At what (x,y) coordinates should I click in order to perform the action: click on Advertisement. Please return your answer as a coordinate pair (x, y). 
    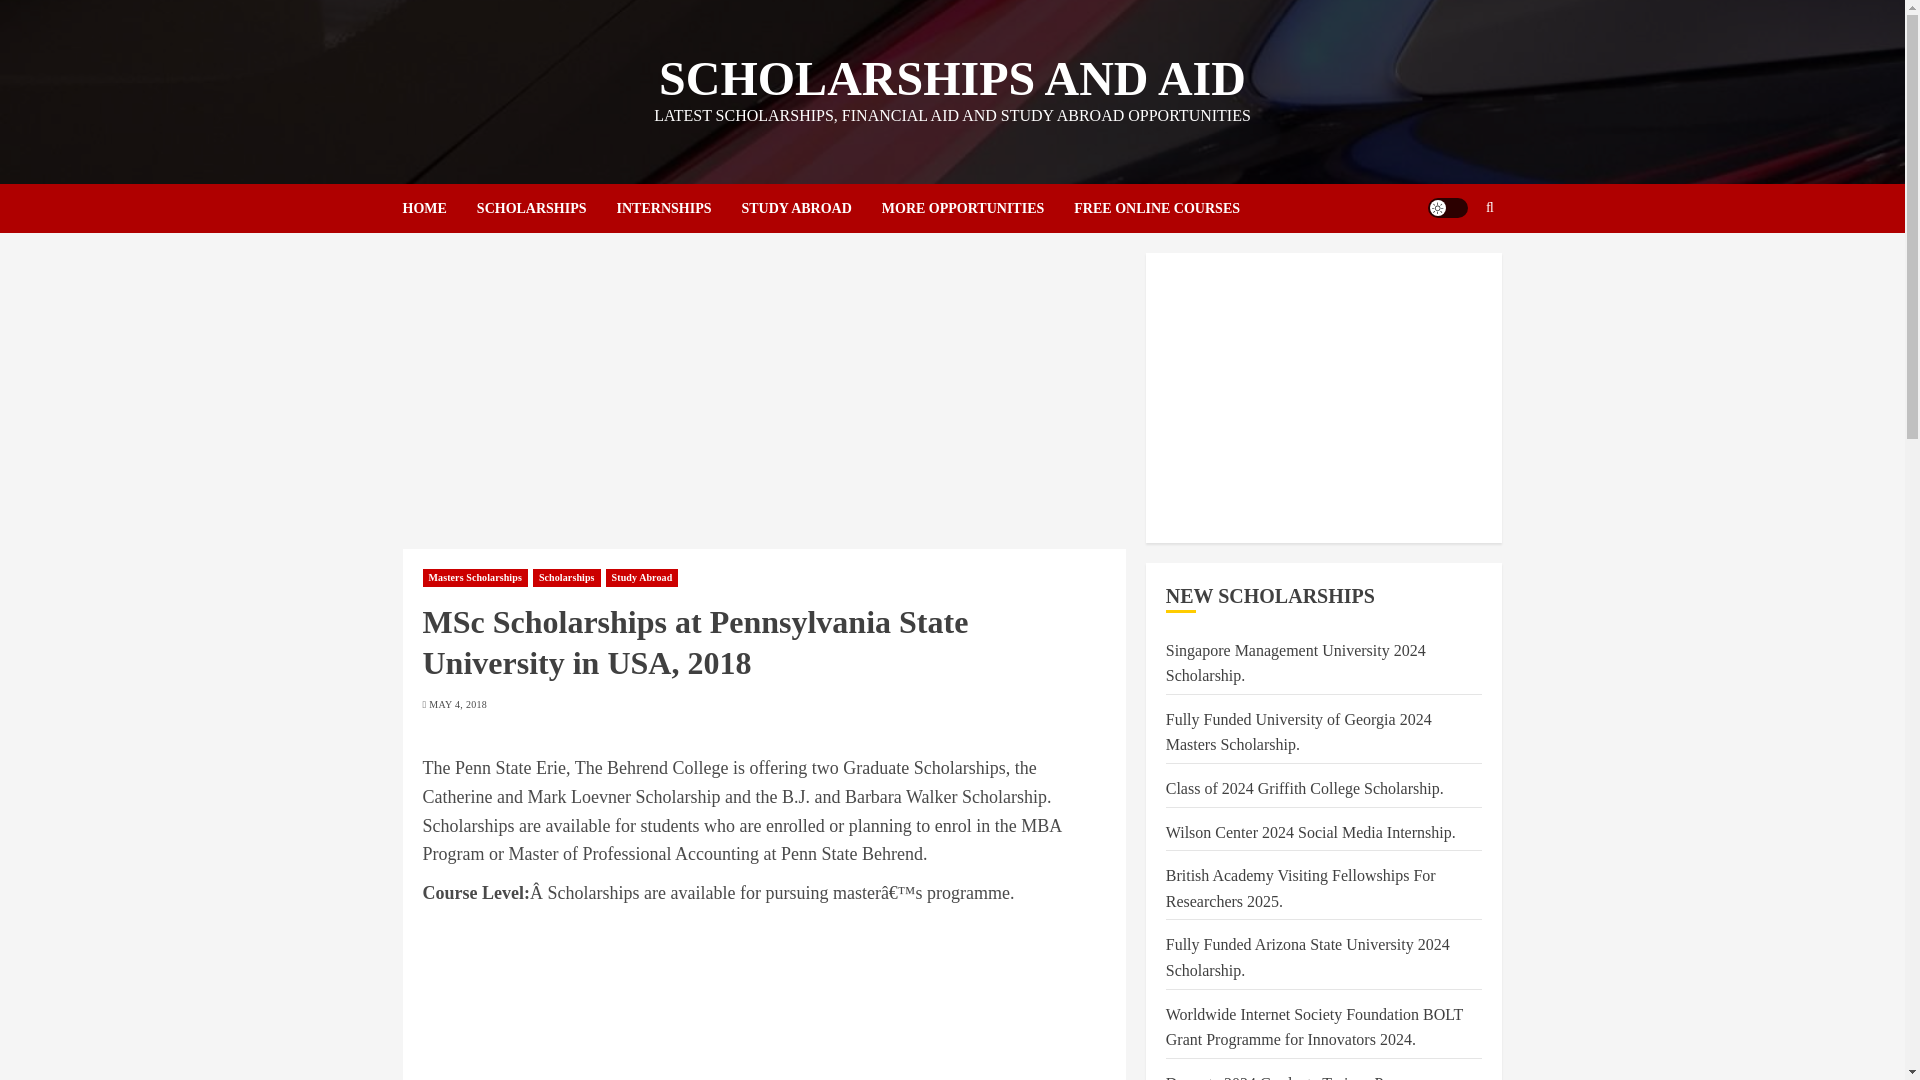
    Looking at the image, I should click on (764, 999).